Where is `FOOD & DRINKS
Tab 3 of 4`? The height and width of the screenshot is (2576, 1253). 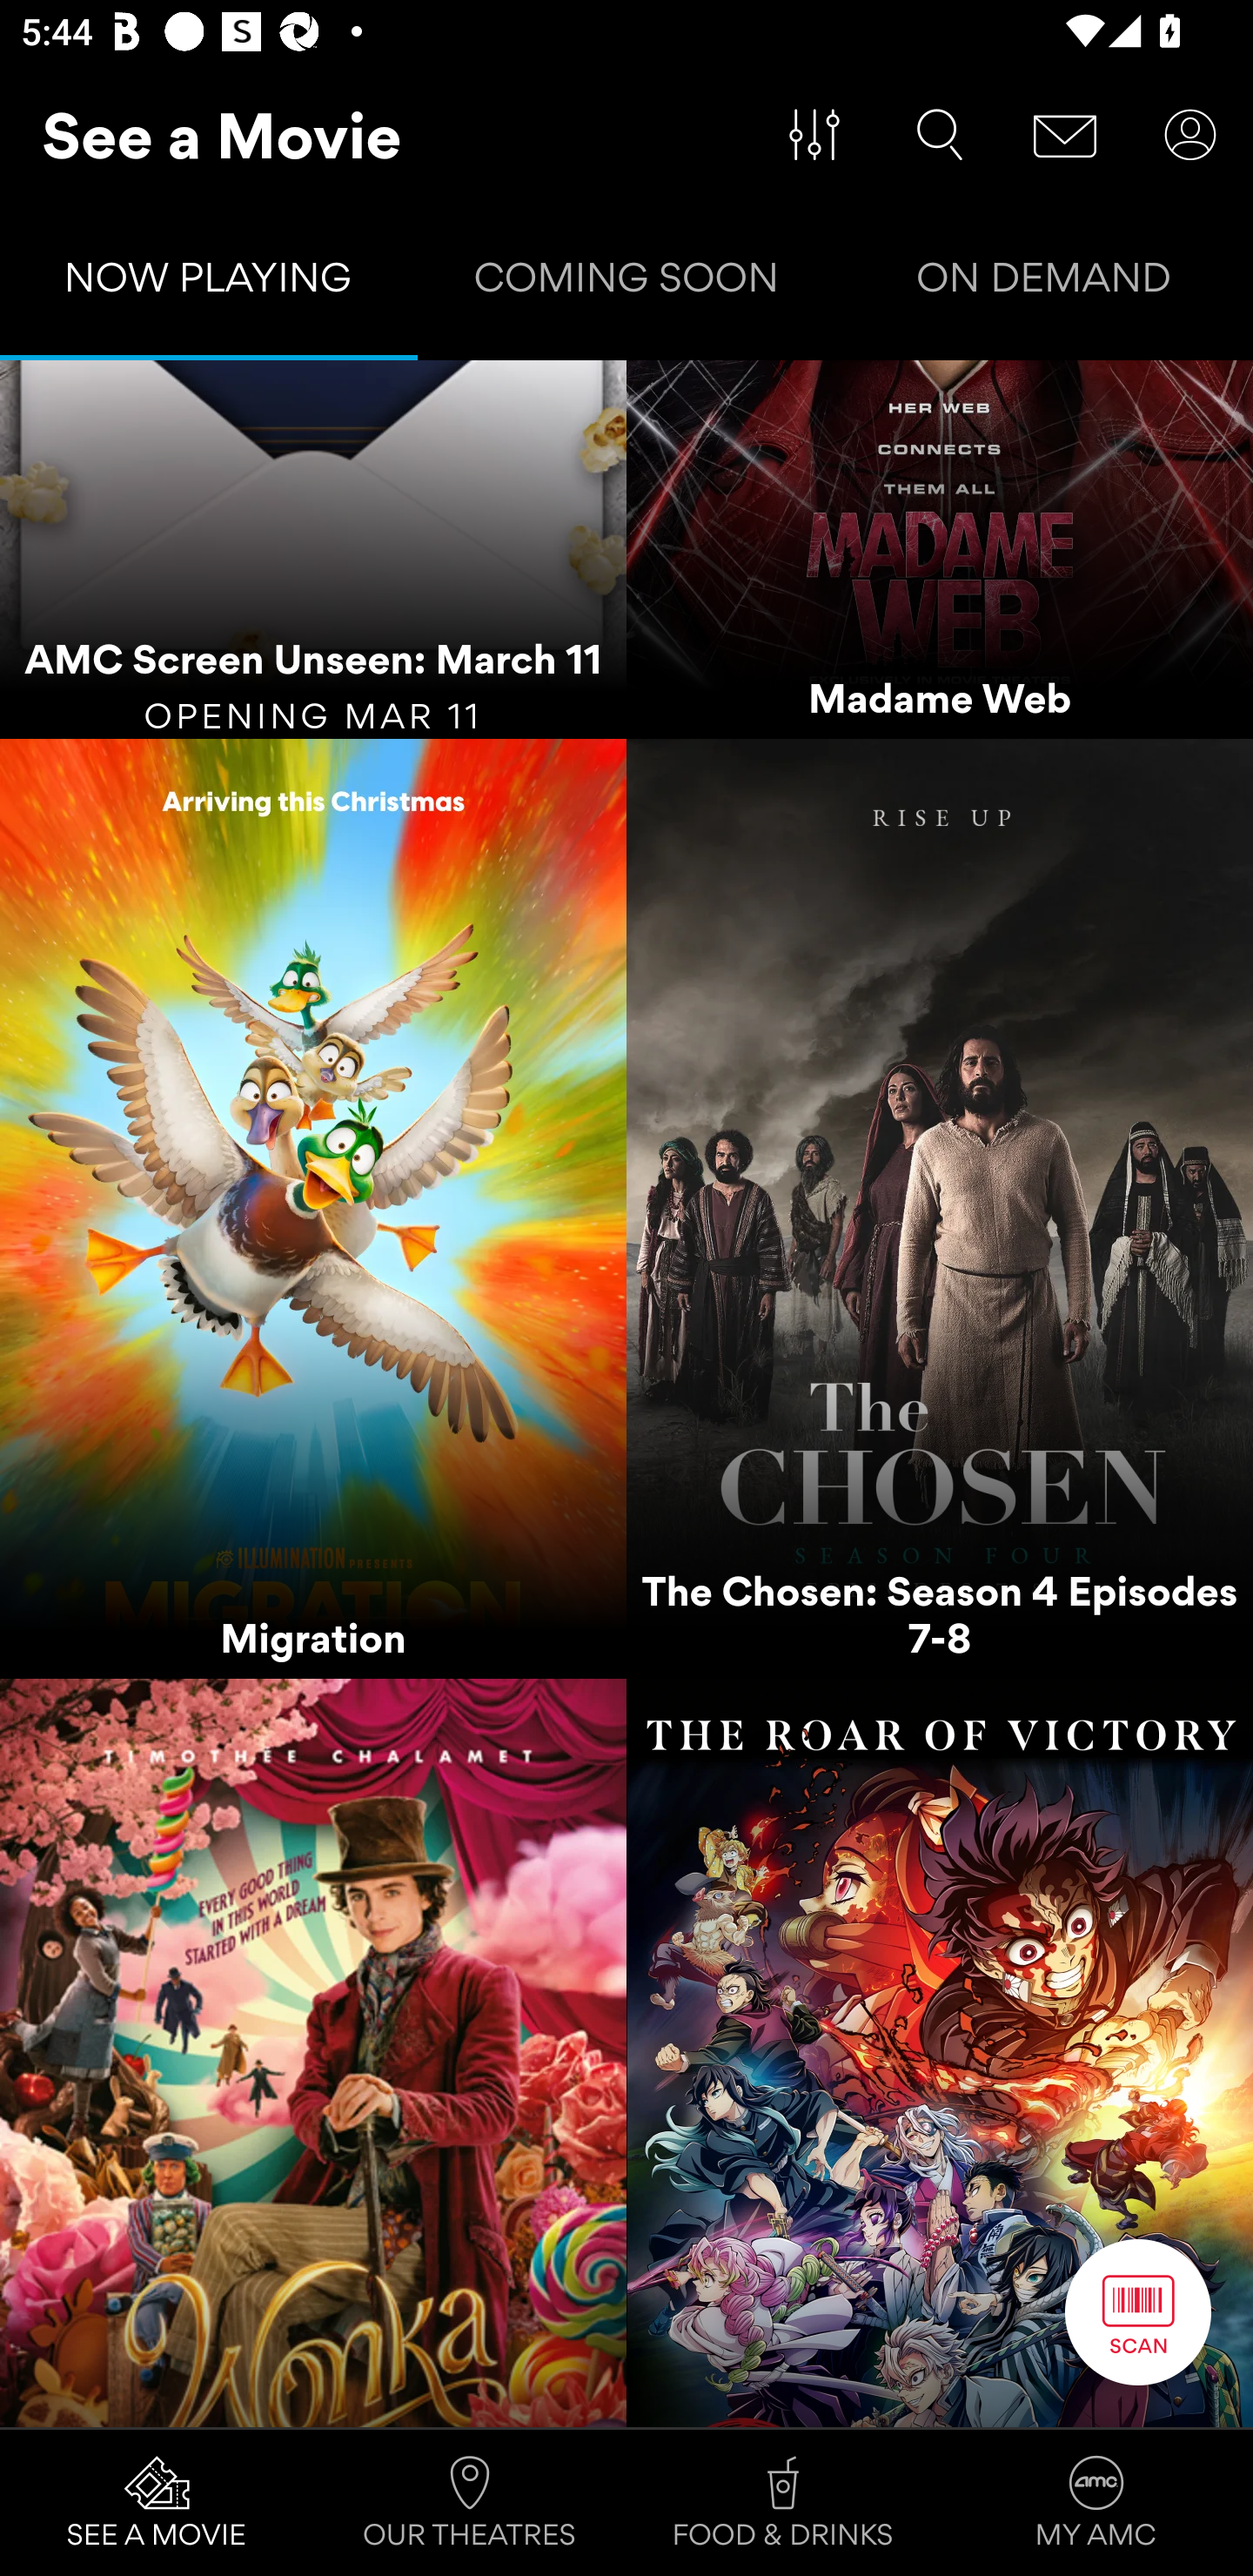 FOOD & DRINKS
Tab 3 of 4 is located at coordinates (783, 2503).